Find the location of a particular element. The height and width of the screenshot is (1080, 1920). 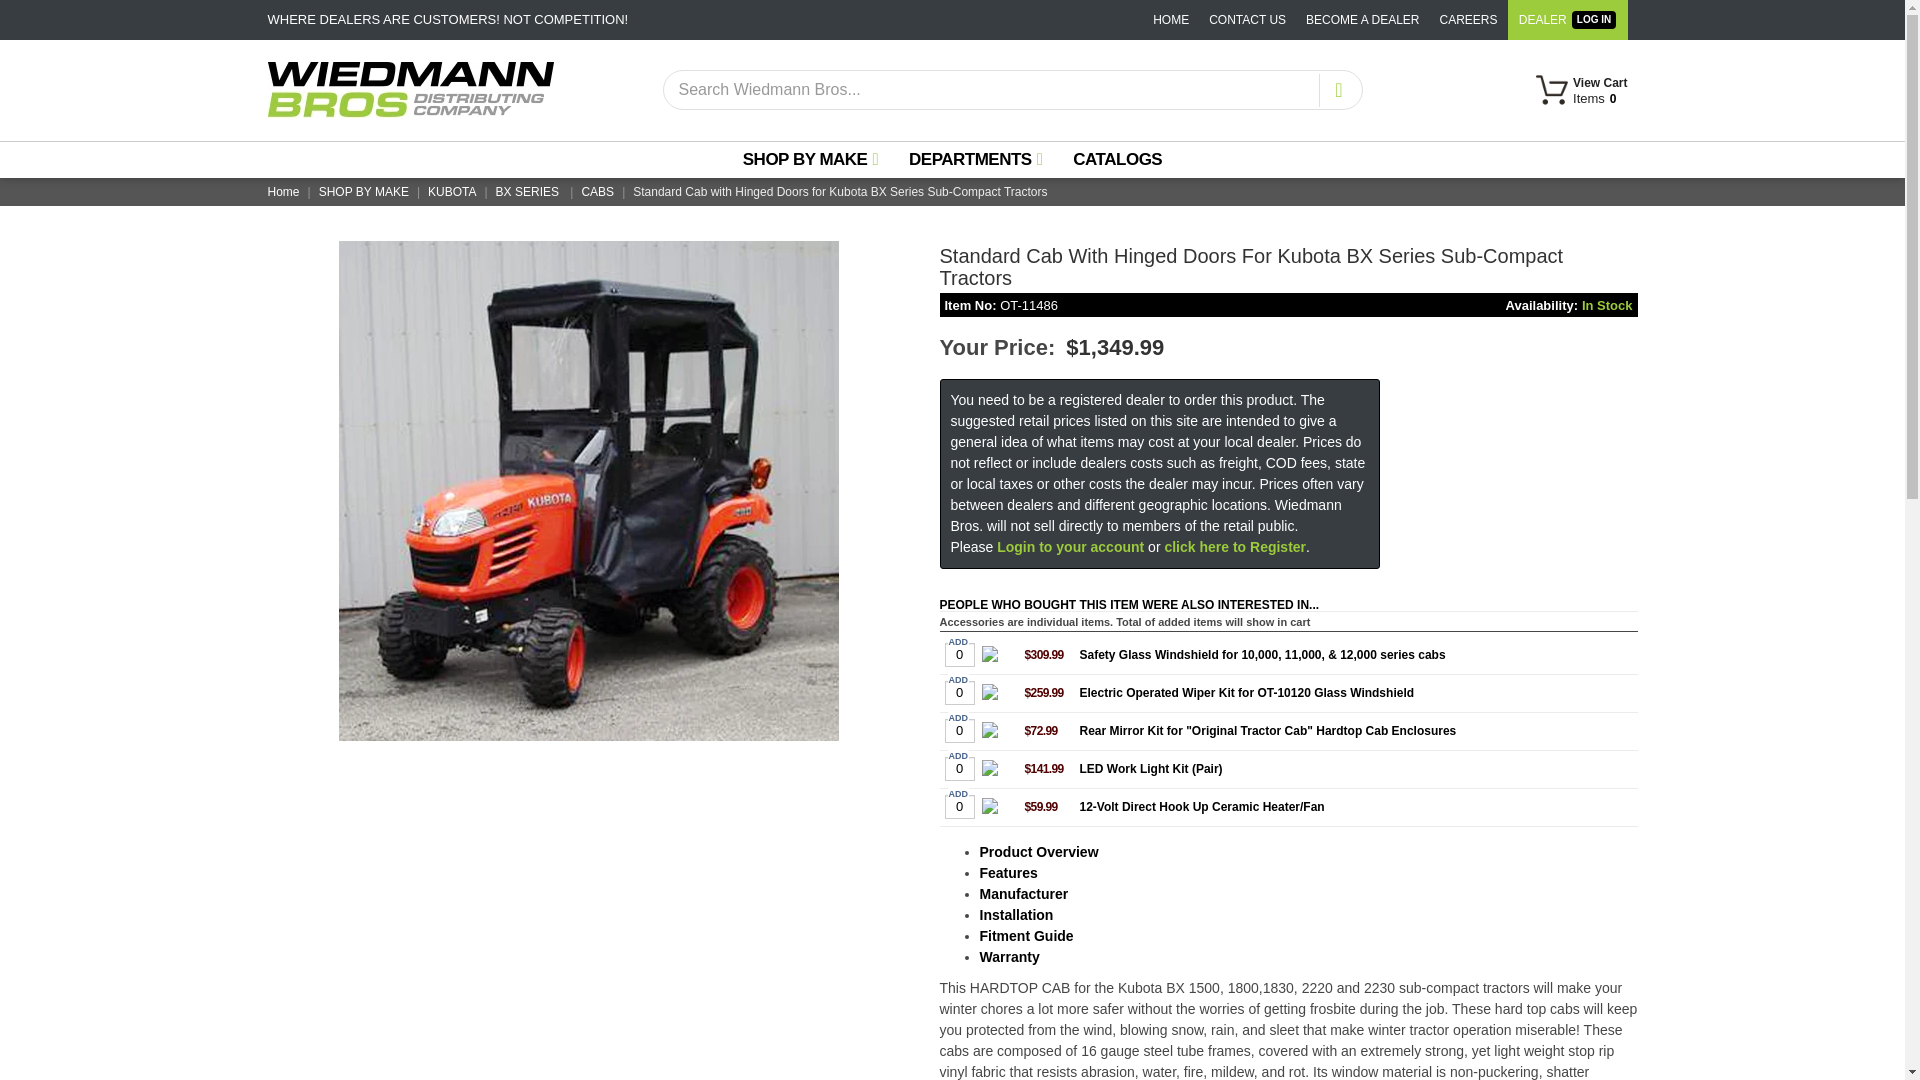

CAREERS is located at coordinates (1468, 20).